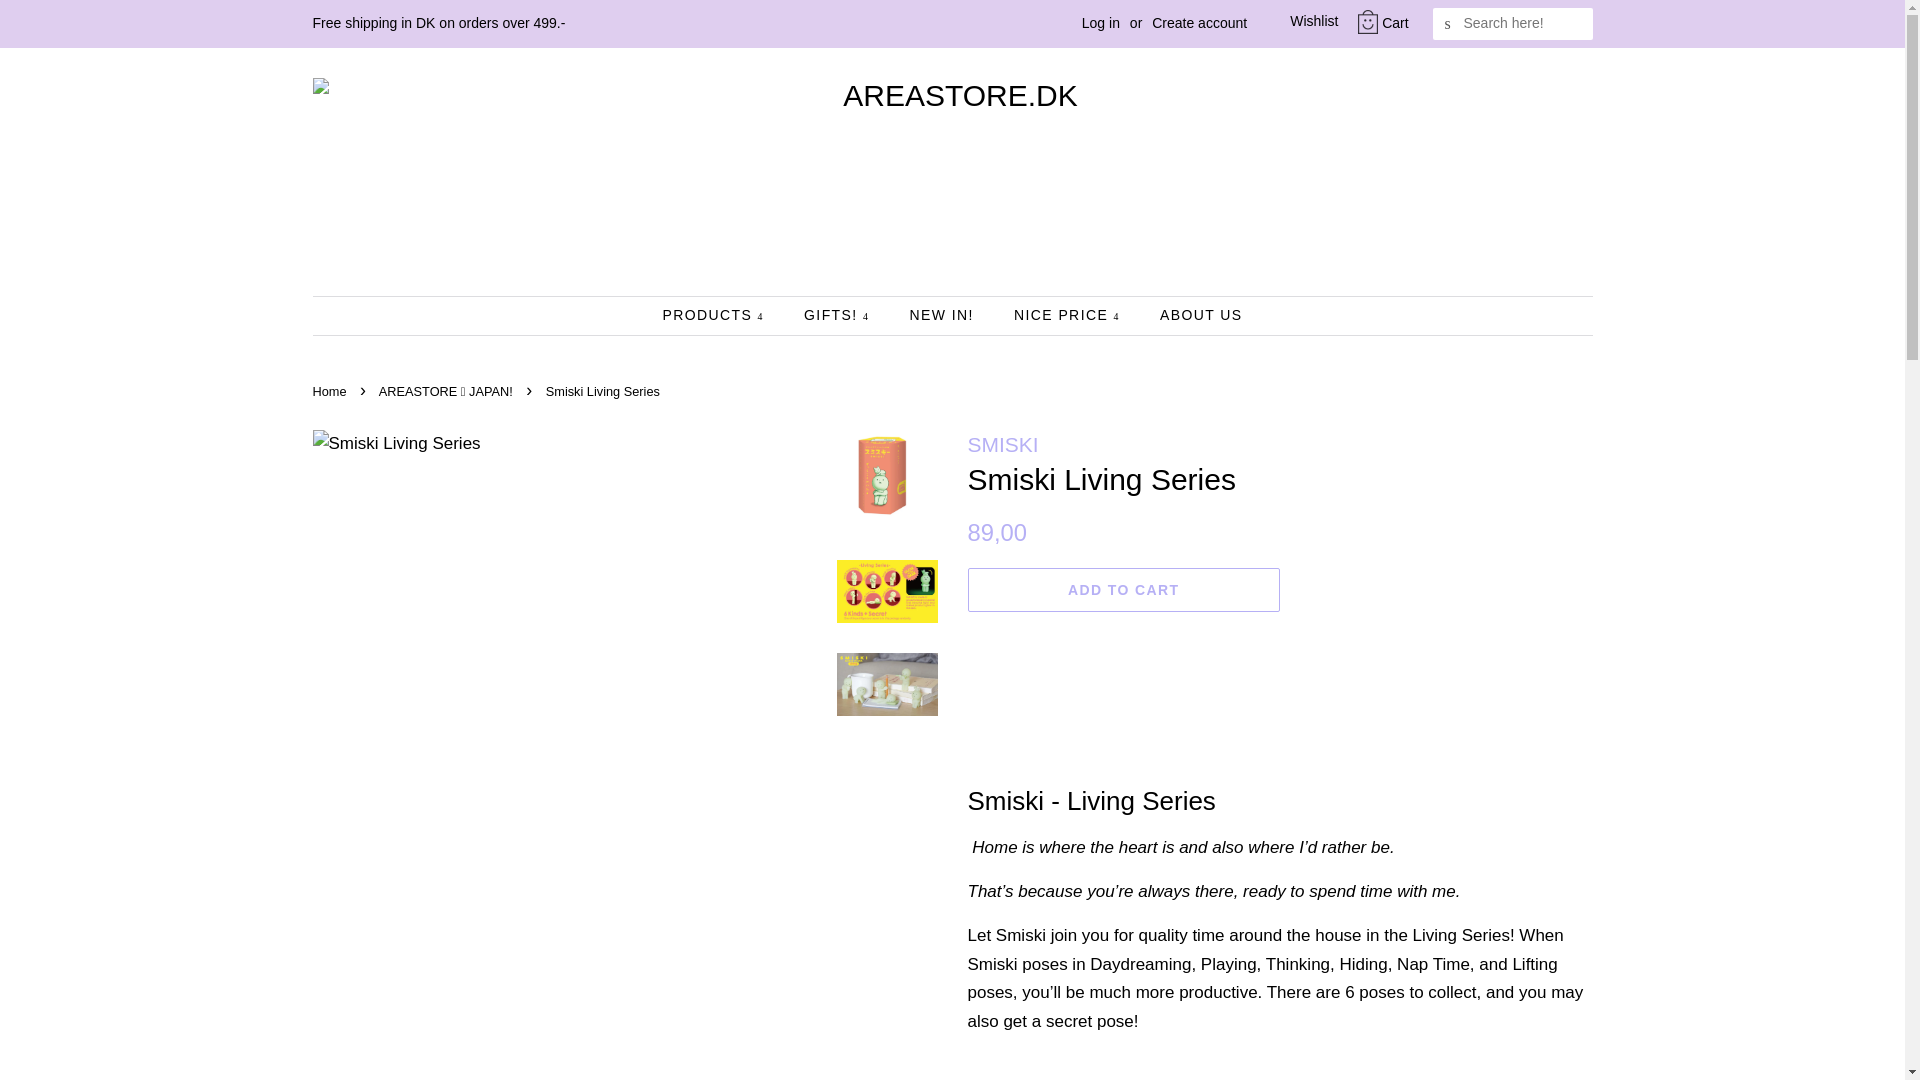 The height and width of the screenshot is (1080, 1920). What do you see at coordinates (331, 391) in the screenshot?
I see `Back to the frontpage` at bounding box center [331, 391].